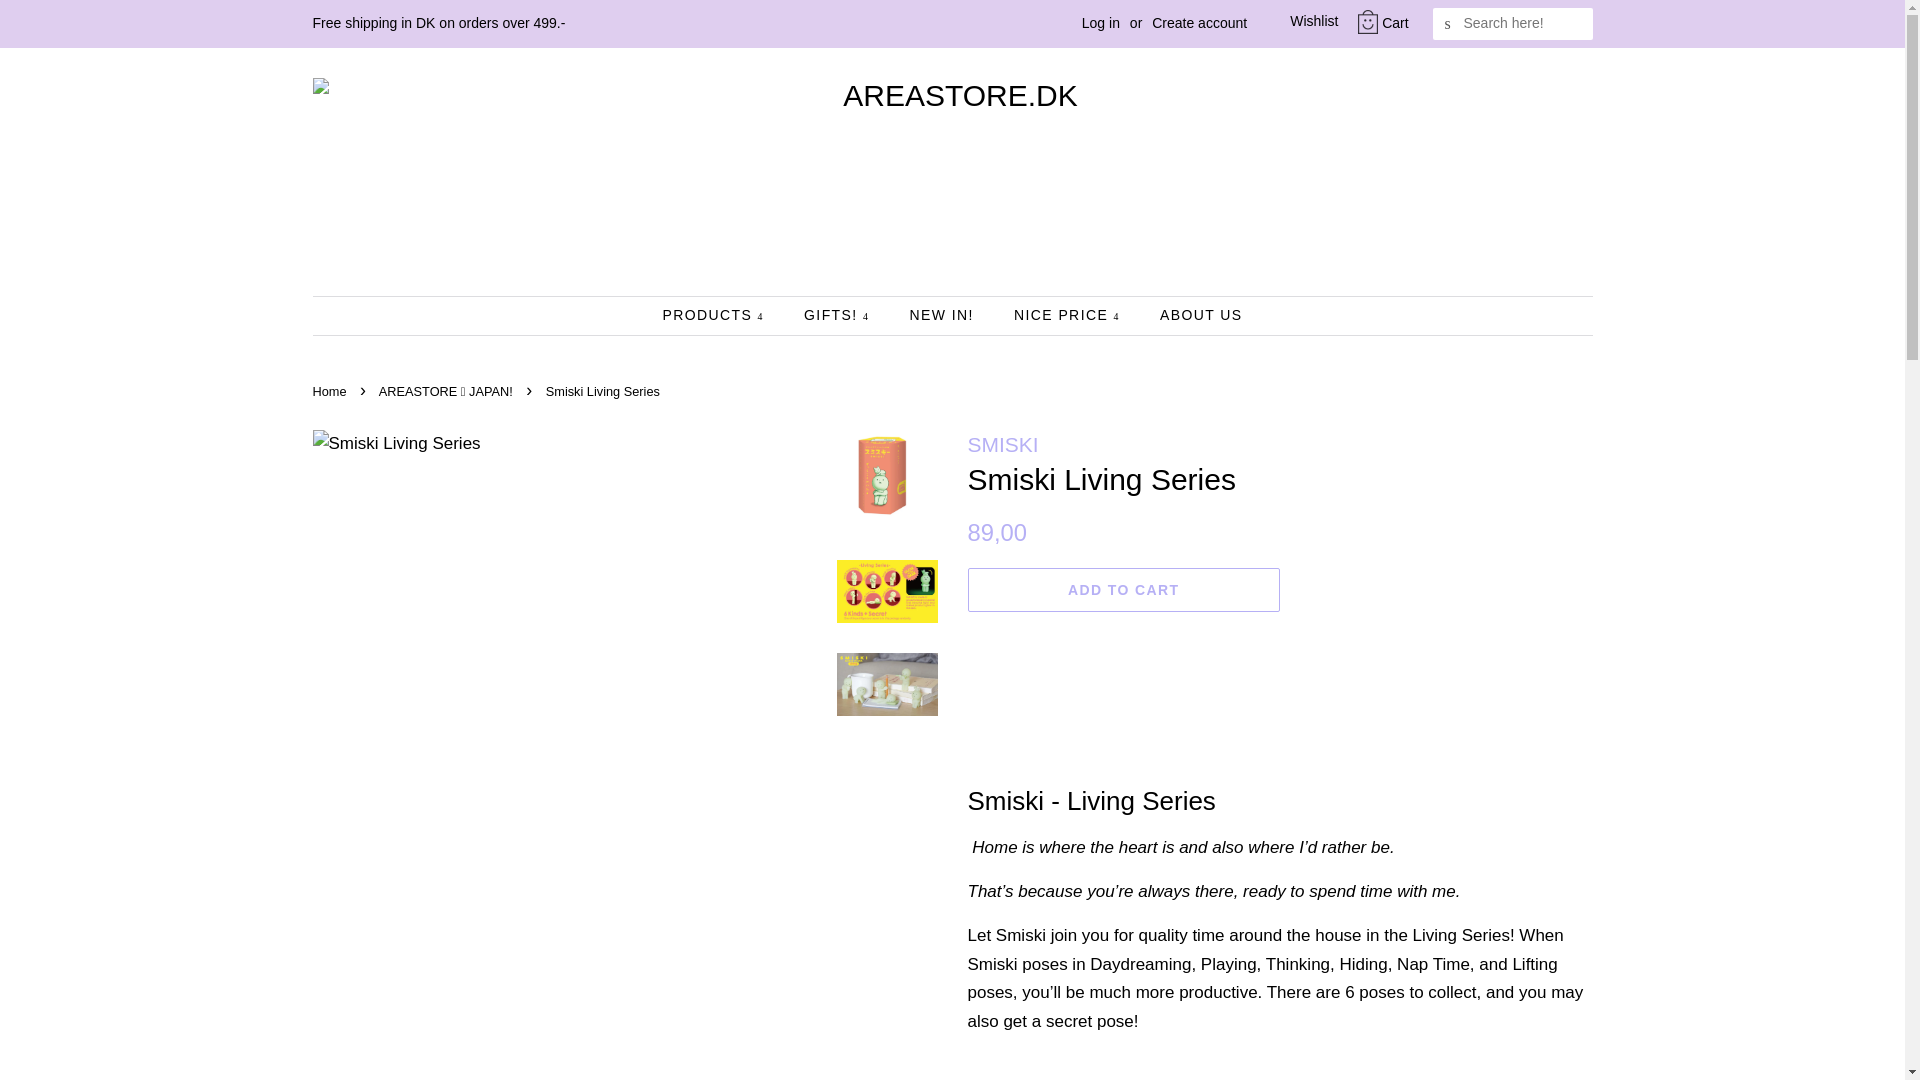 The height and width of the screenshot is (1080, 1920). What do you see at coordinates (331, 391) in the screenshot?
I see `Back to the frontpage` at bounding box center [331, 391].